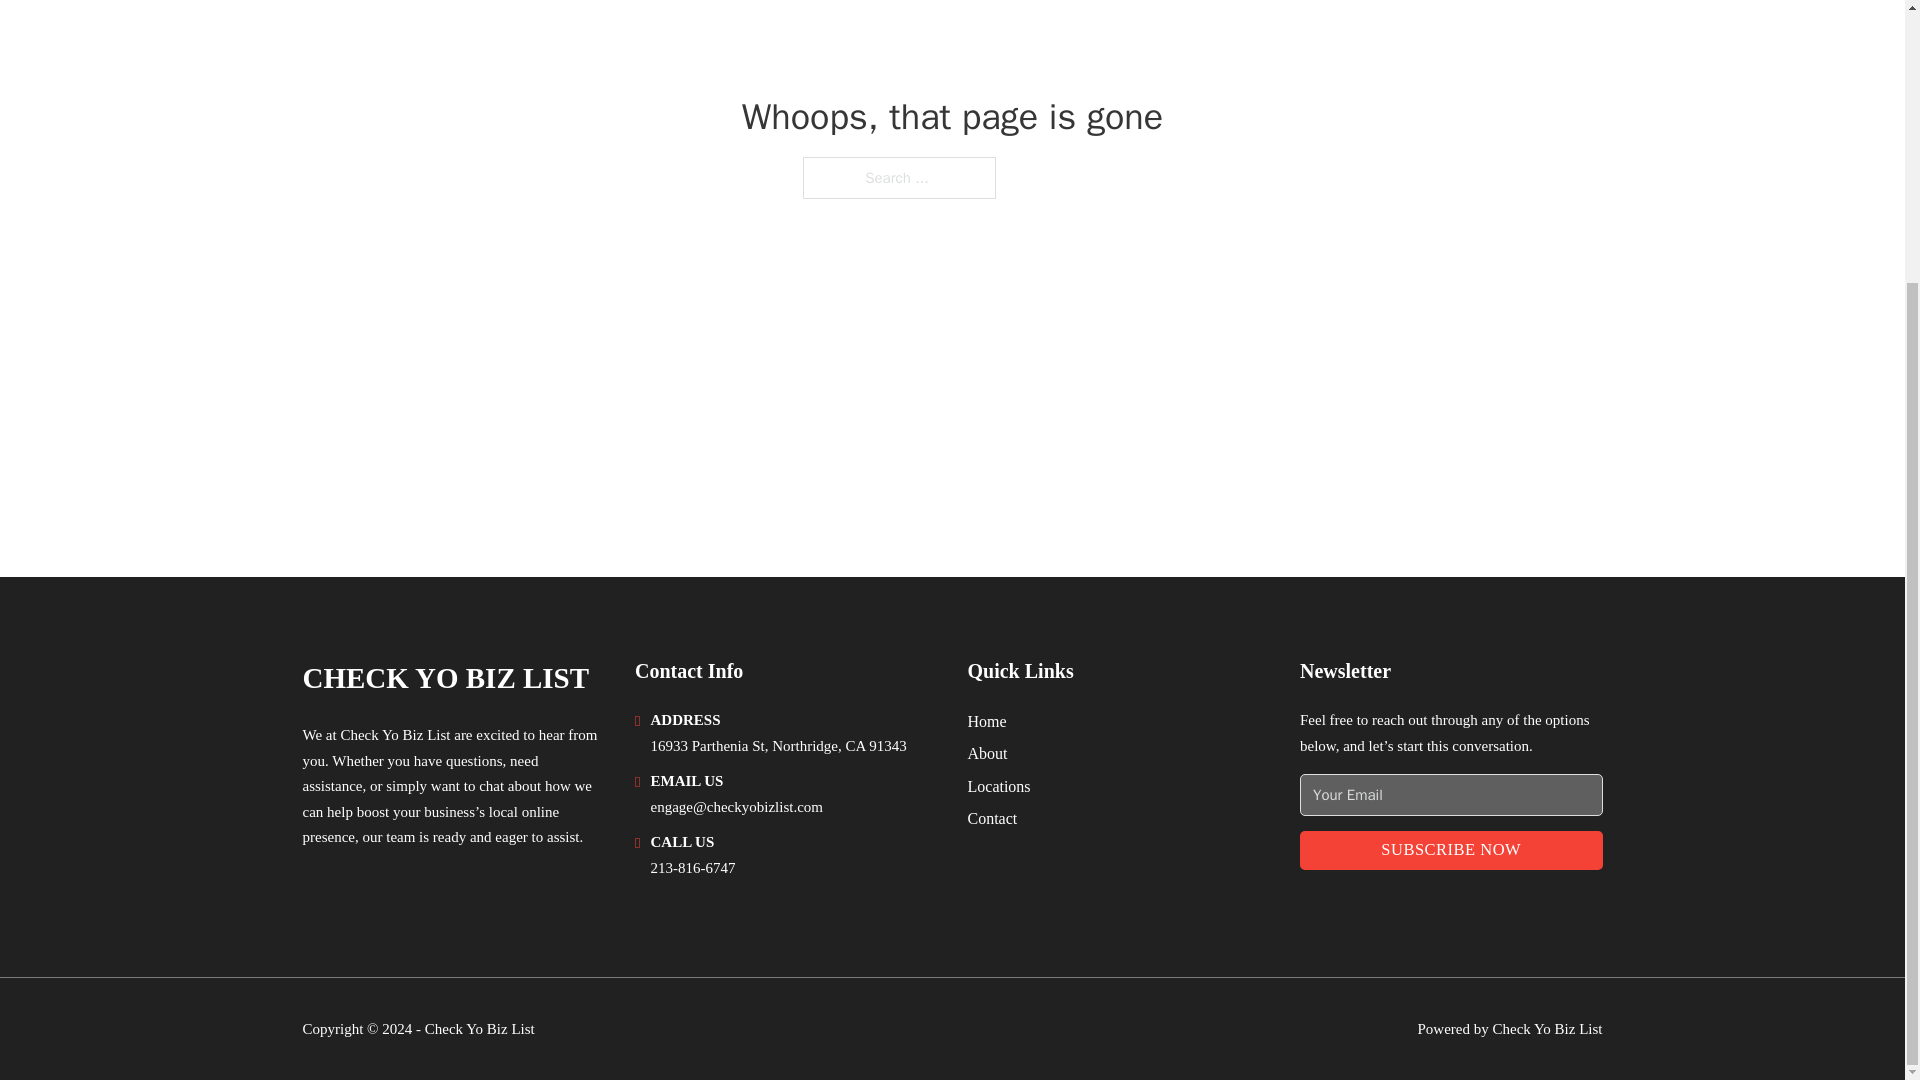 The width and height of the screenshot is (1920, 1080). What do you see at coordinates (992, 818) in the screenshot?
I see `Contact` at bounding box center [992, 818].